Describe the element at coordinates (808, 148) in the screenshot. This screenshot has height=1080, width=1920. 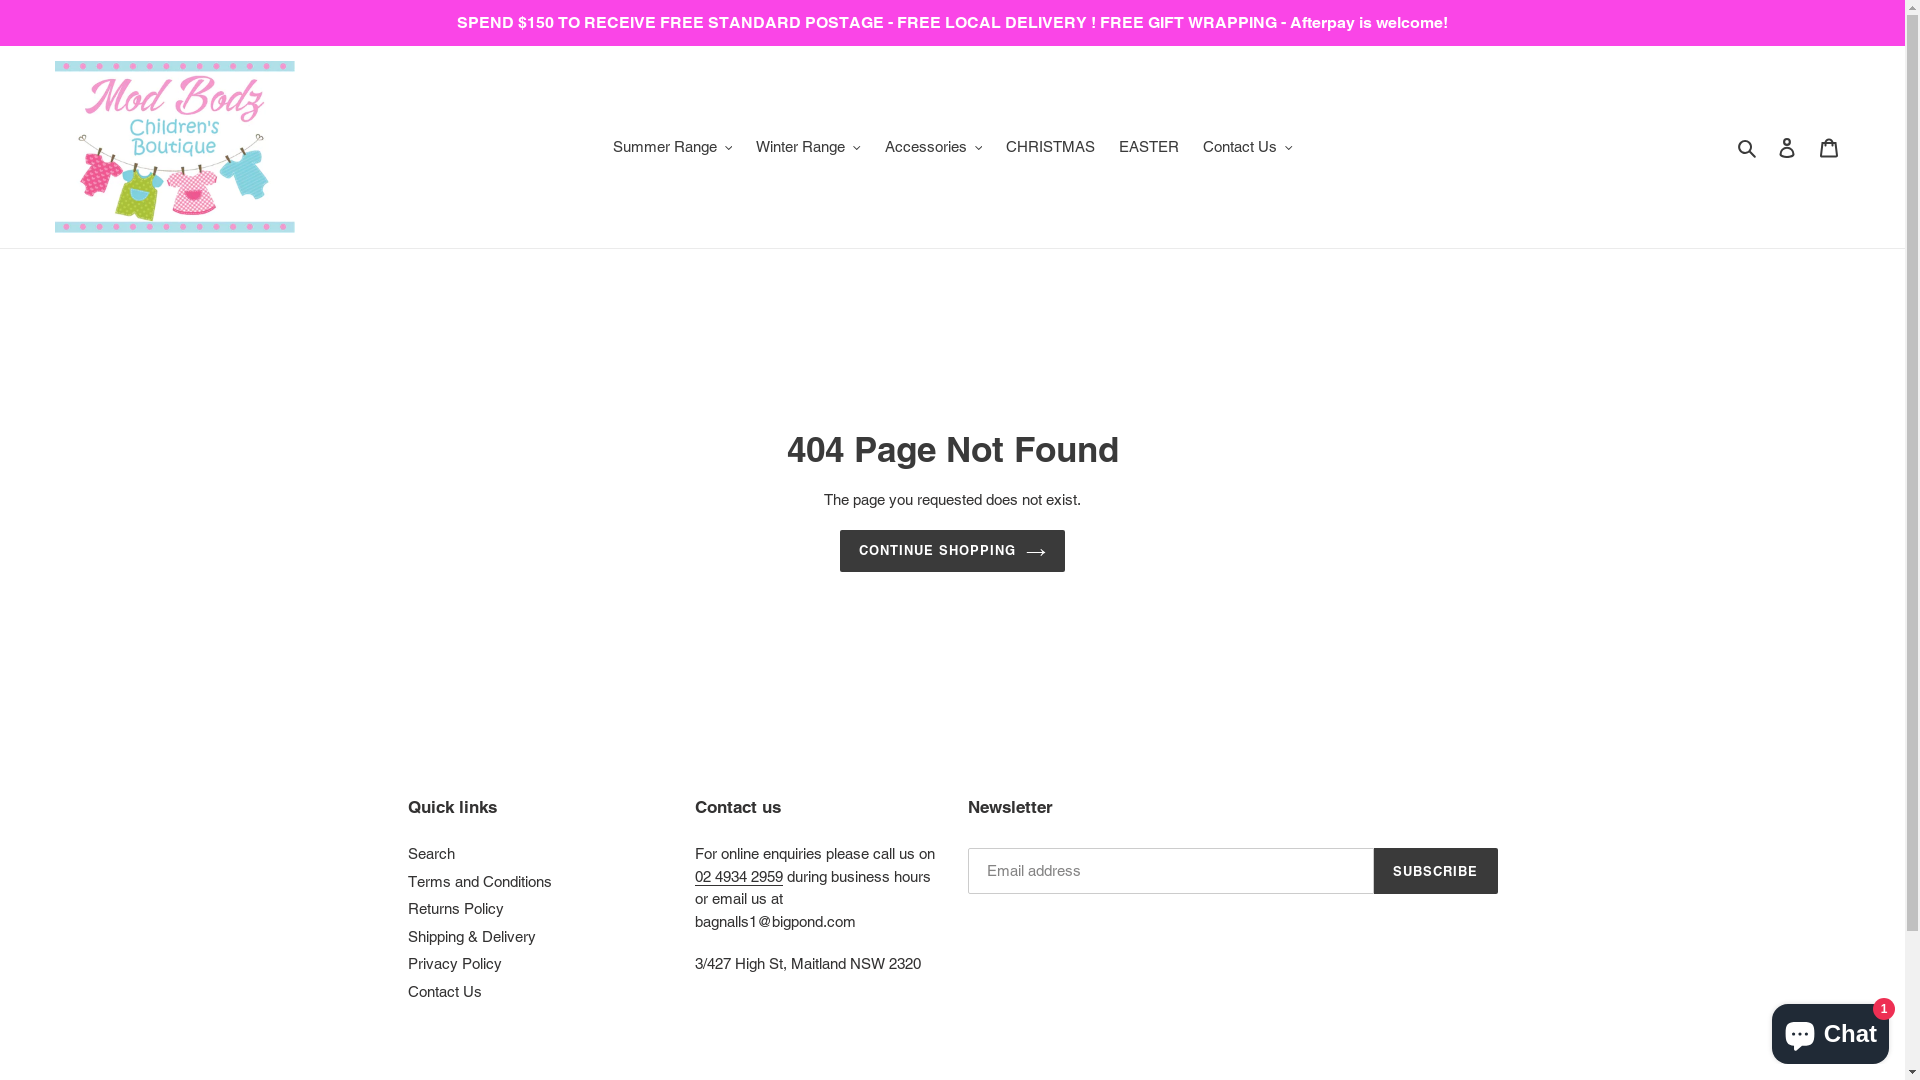
I see `Winter Range` at that location.